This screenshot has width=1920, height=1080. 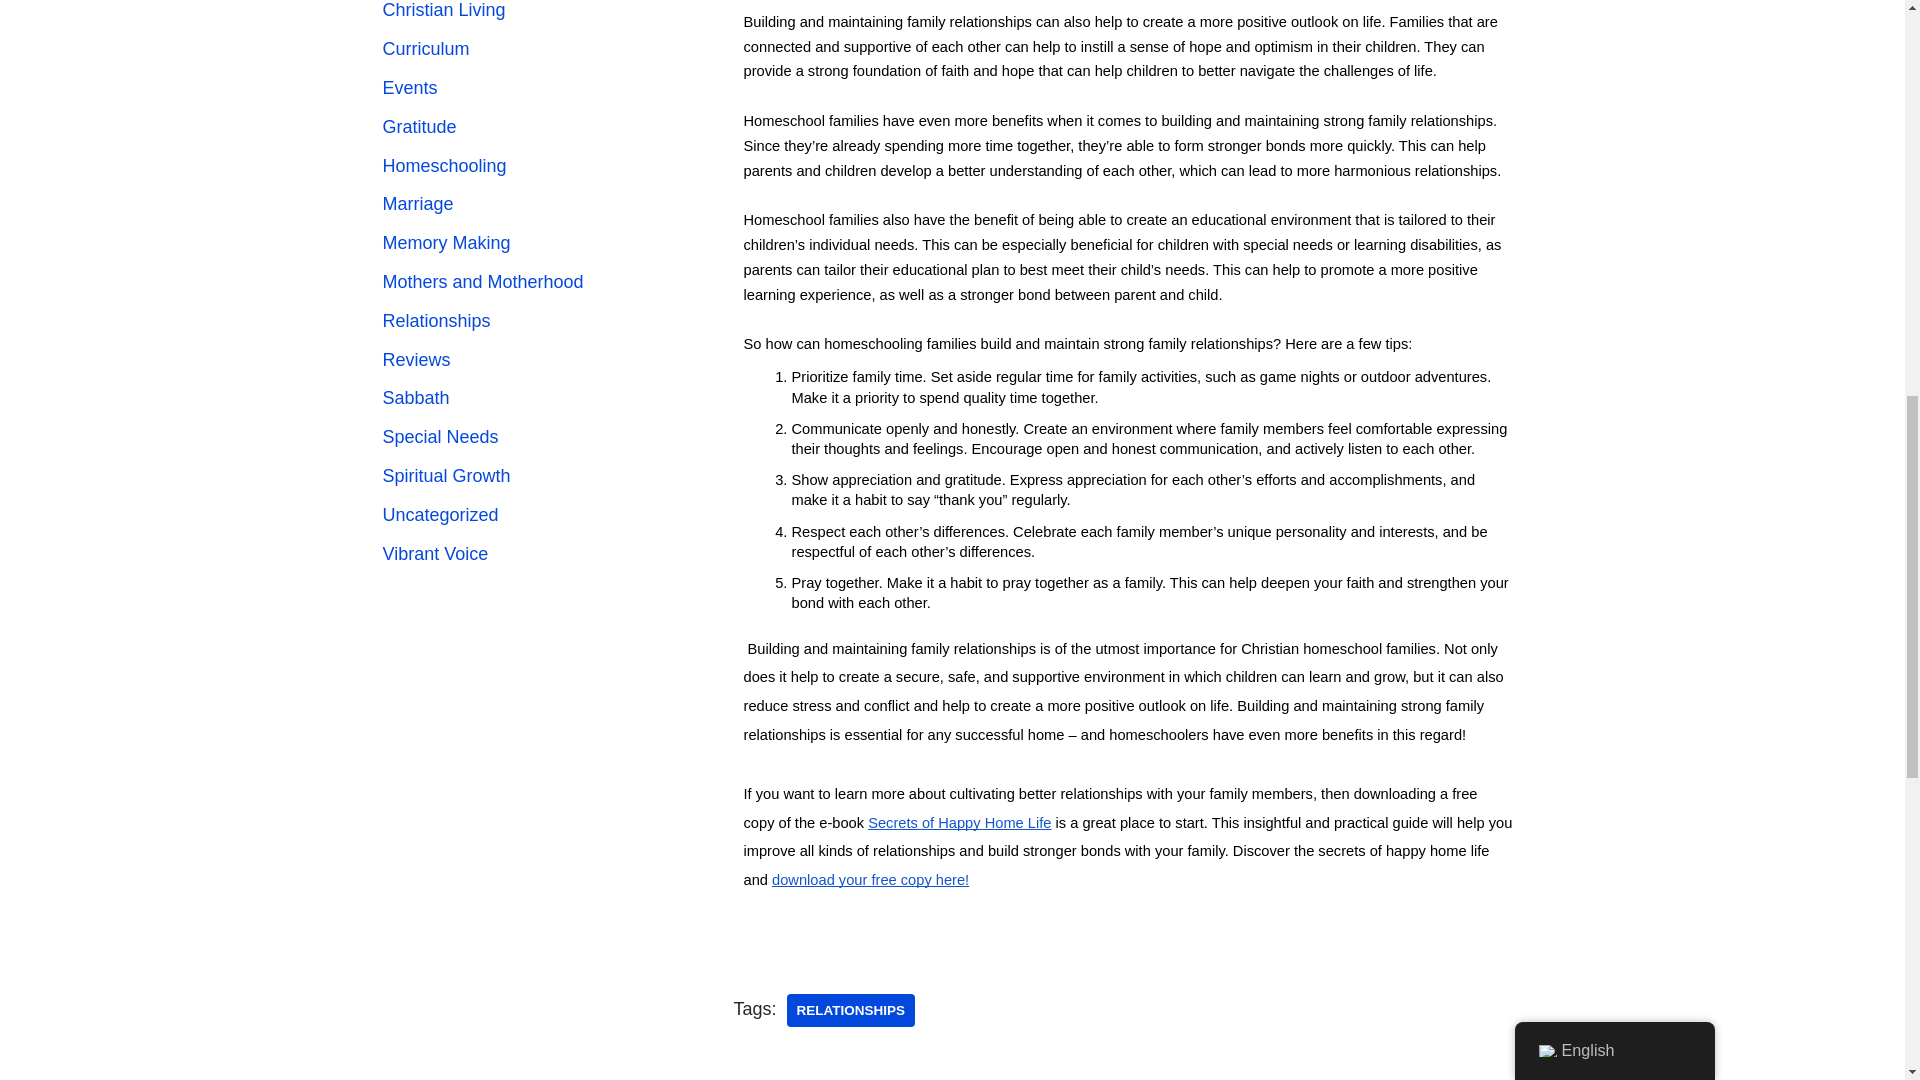 What do you see at coordinates (425, 48) in the screenshot?
I see `Curriculum` at bounding box center [425, 48].